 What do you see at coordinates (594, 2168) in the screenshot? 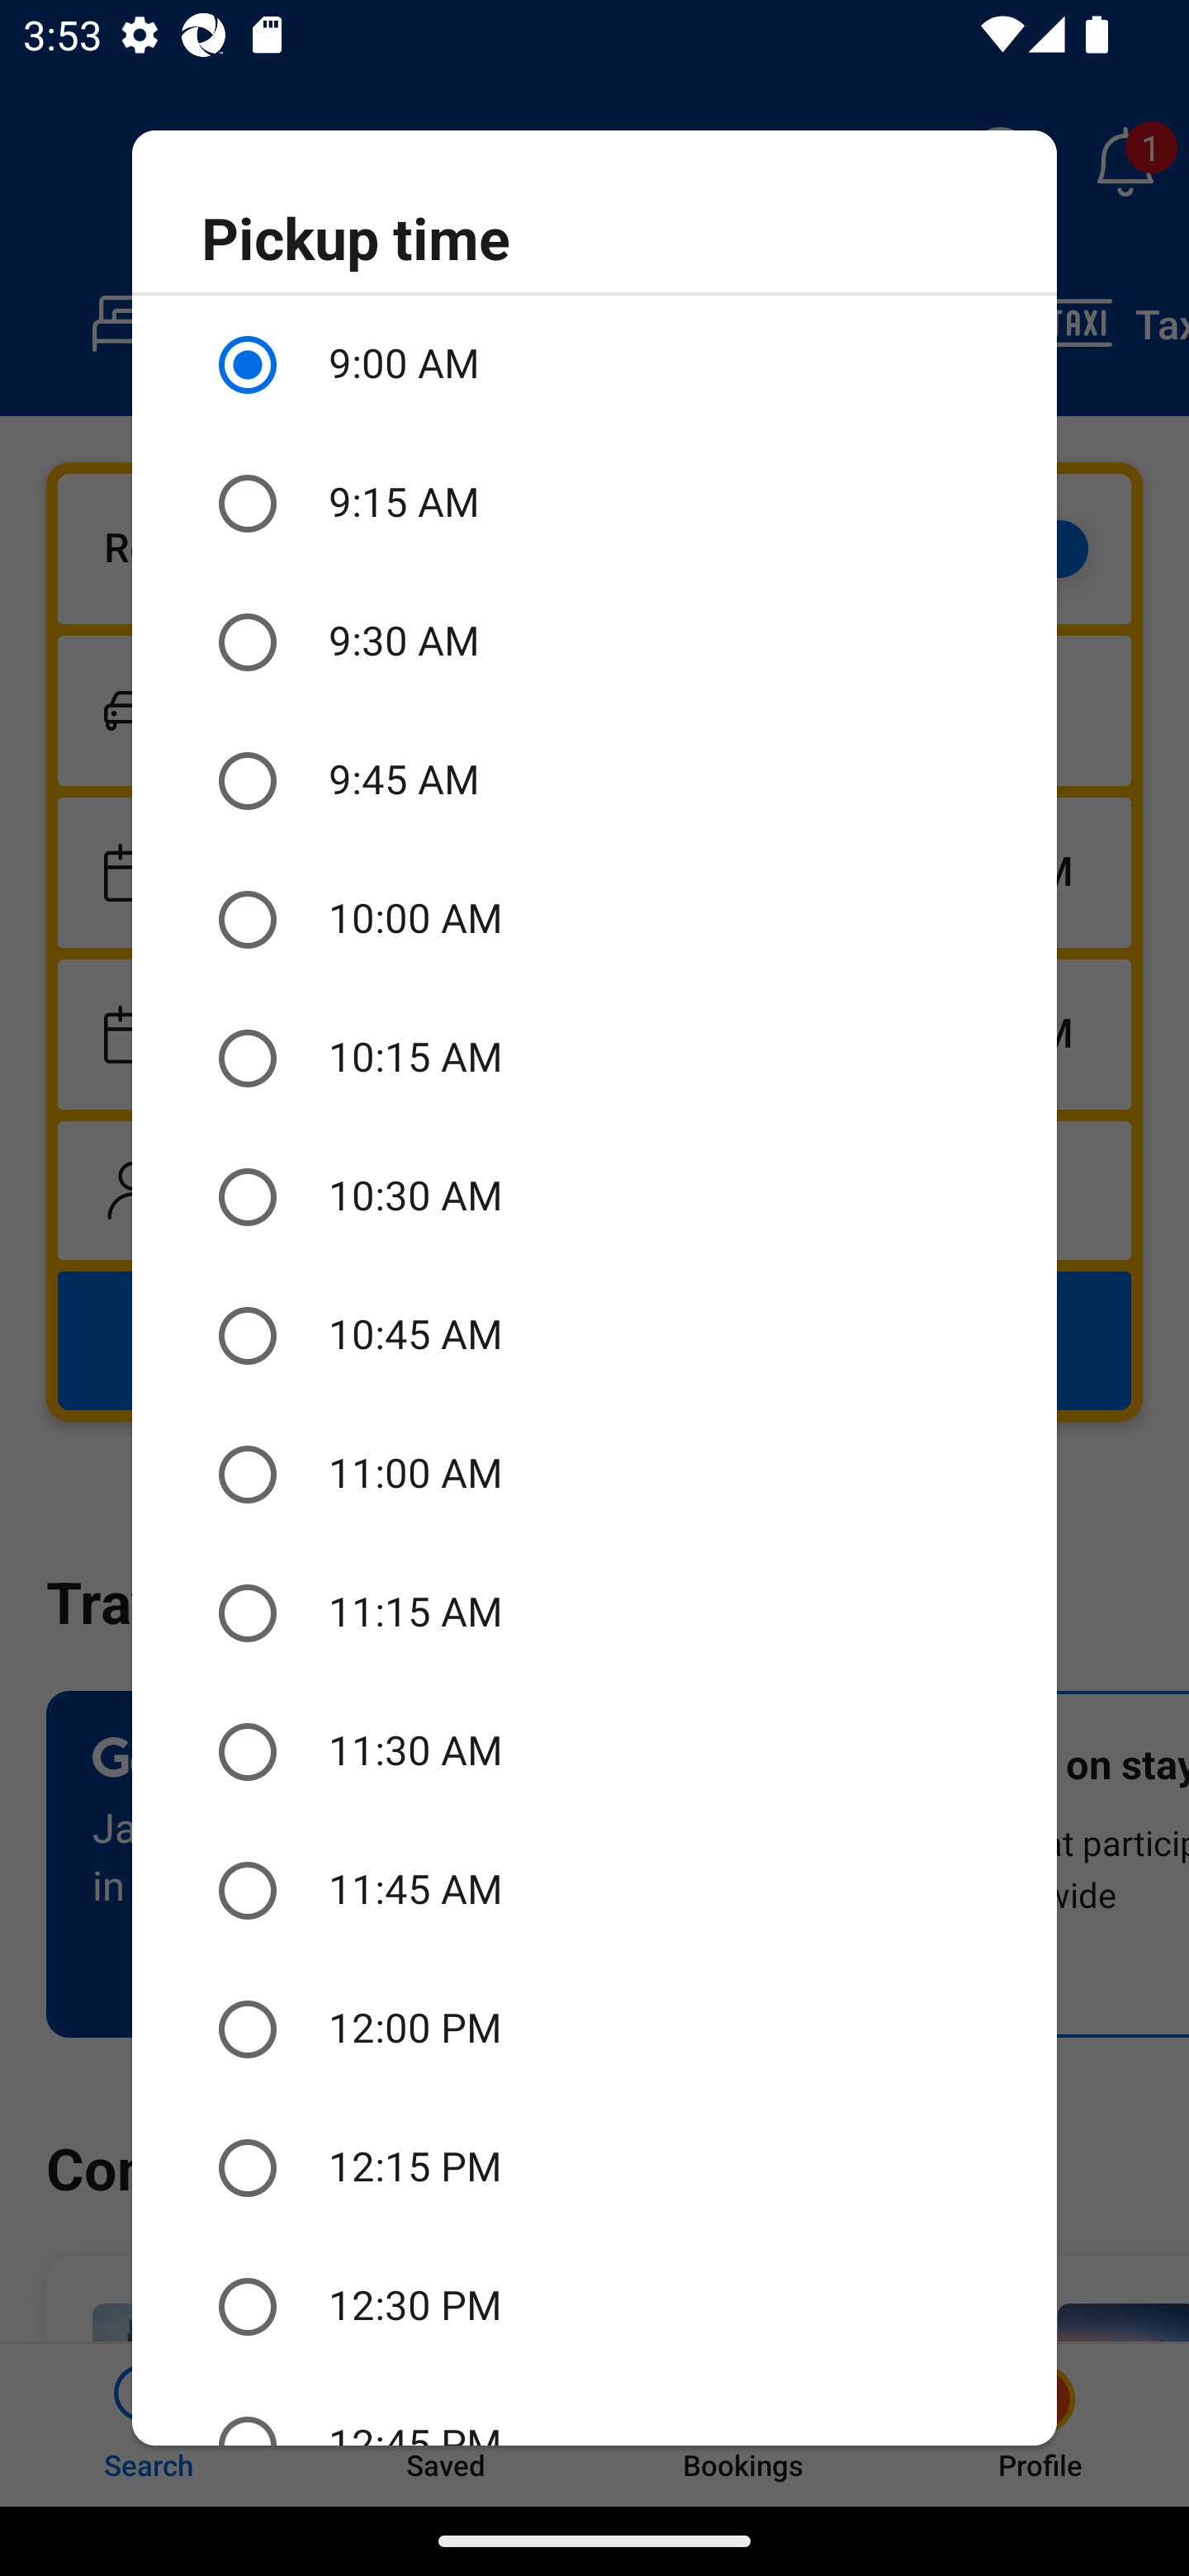
I see `12:15 PM` at bounding box center [594, 2168].